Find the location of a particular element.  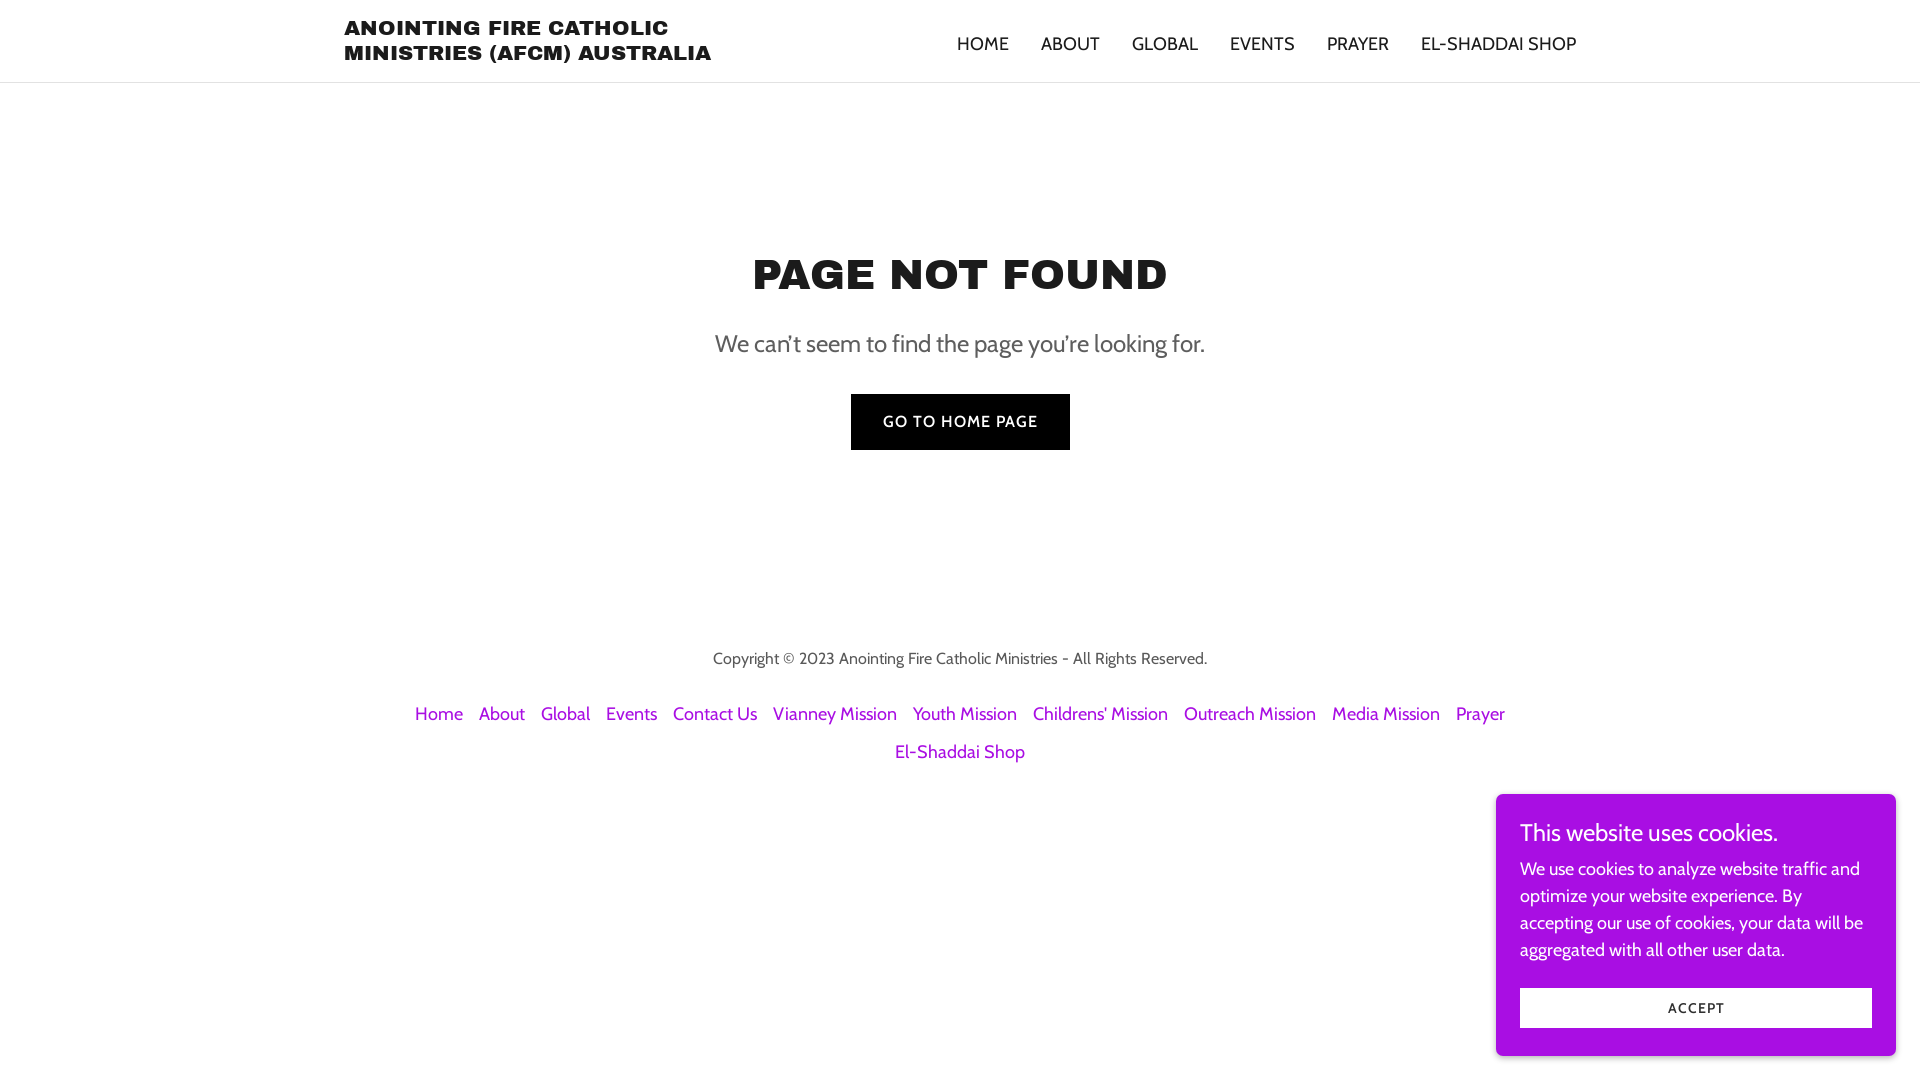

Global is located at coordinates (566, 714).